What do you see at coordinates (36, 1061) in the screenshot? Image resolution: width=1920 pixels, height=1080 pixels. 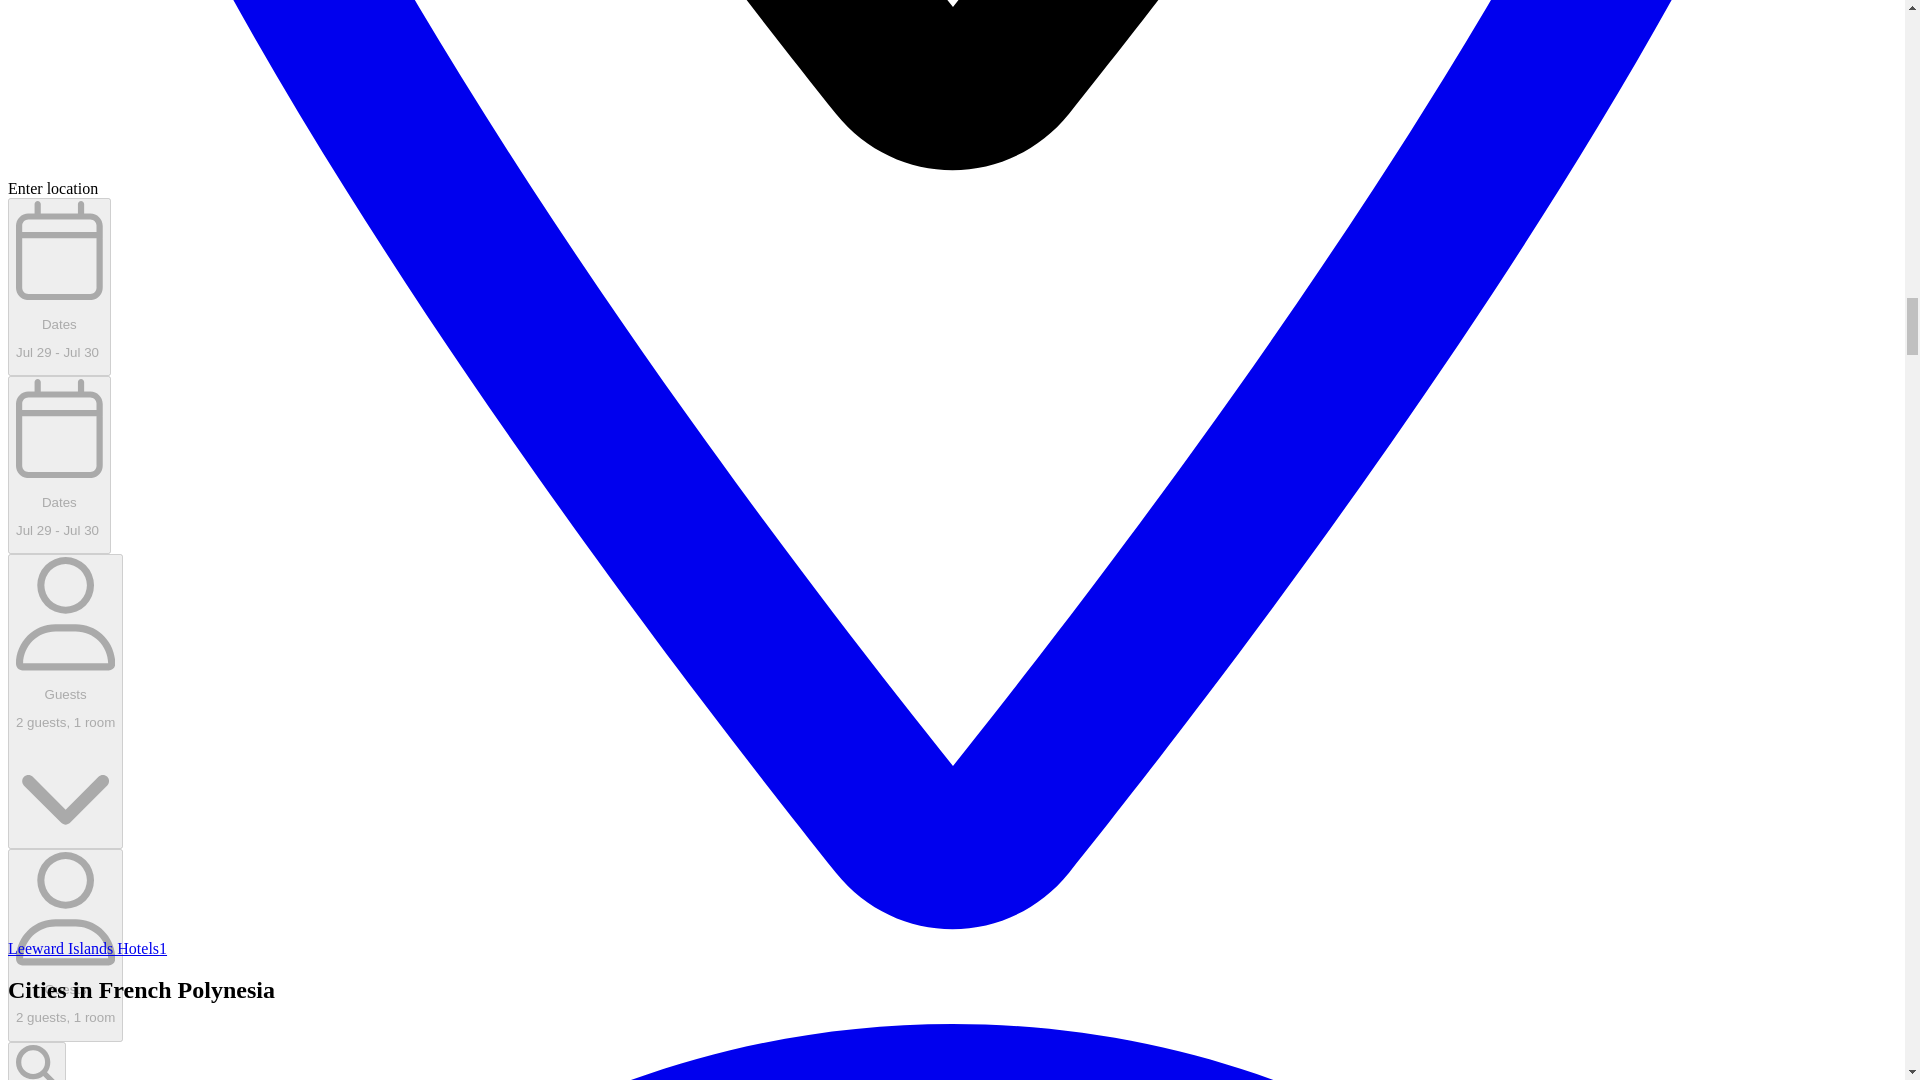 I see `Search` at bounding box center [36, 1061].